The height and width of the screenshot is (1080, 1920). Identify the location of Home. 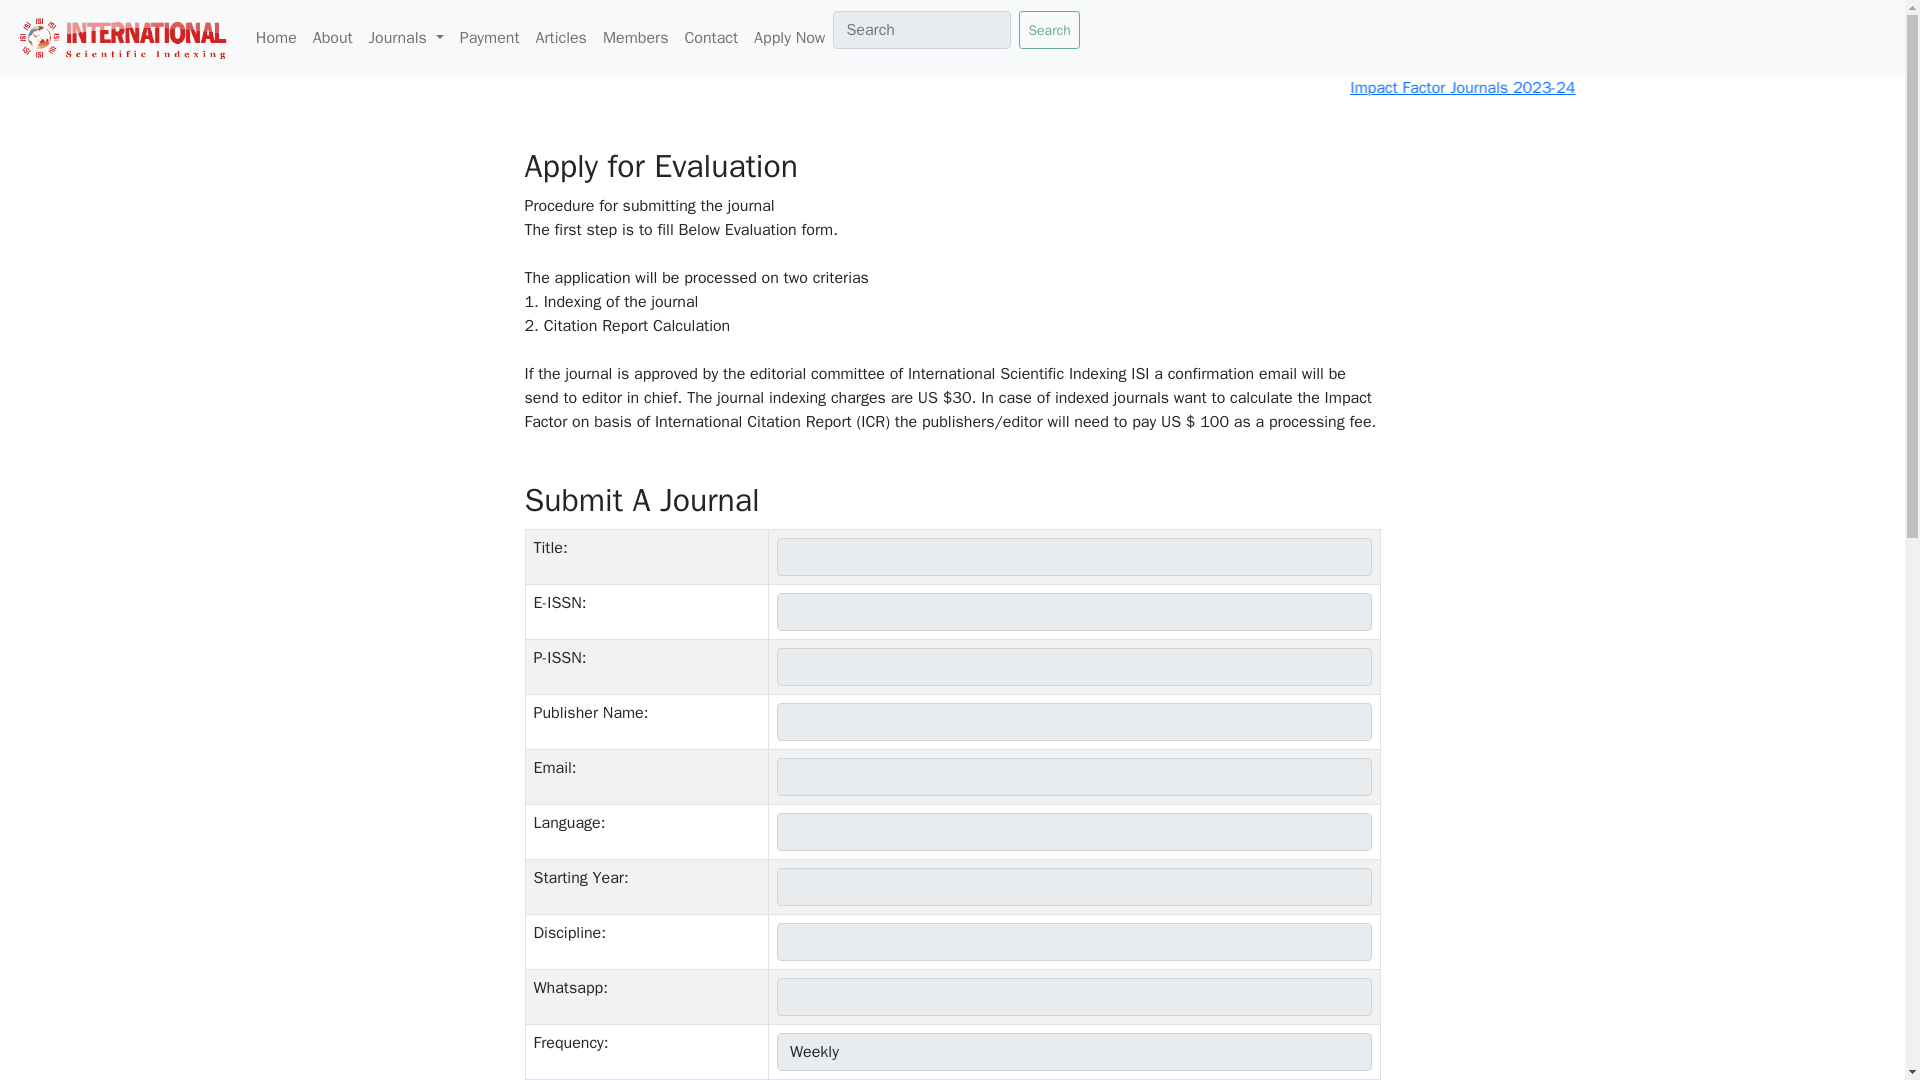
(276, 38).